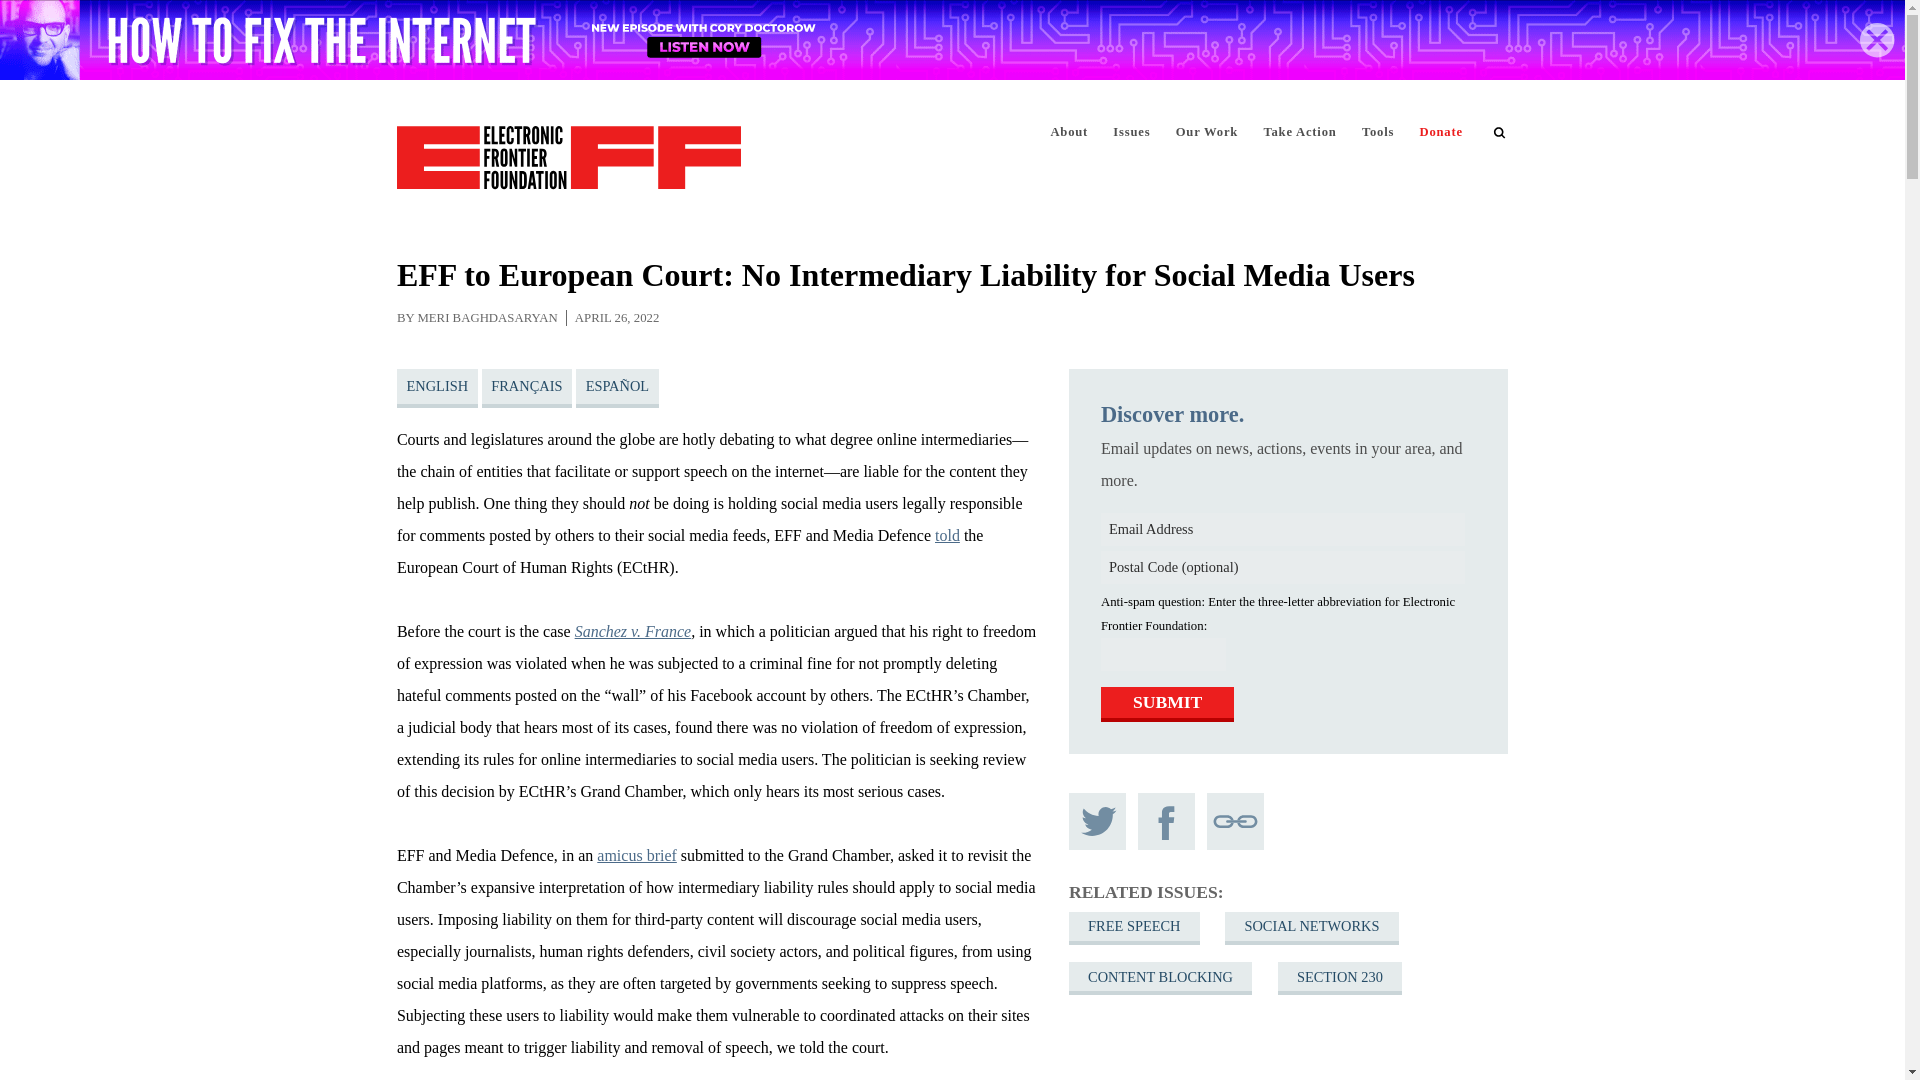 The width and height of the screenshot is (1920, 1080). What do you see at coordinates (1167, 704) in the screenshot?
I see `Submit` at bounding box center [1167, 704].